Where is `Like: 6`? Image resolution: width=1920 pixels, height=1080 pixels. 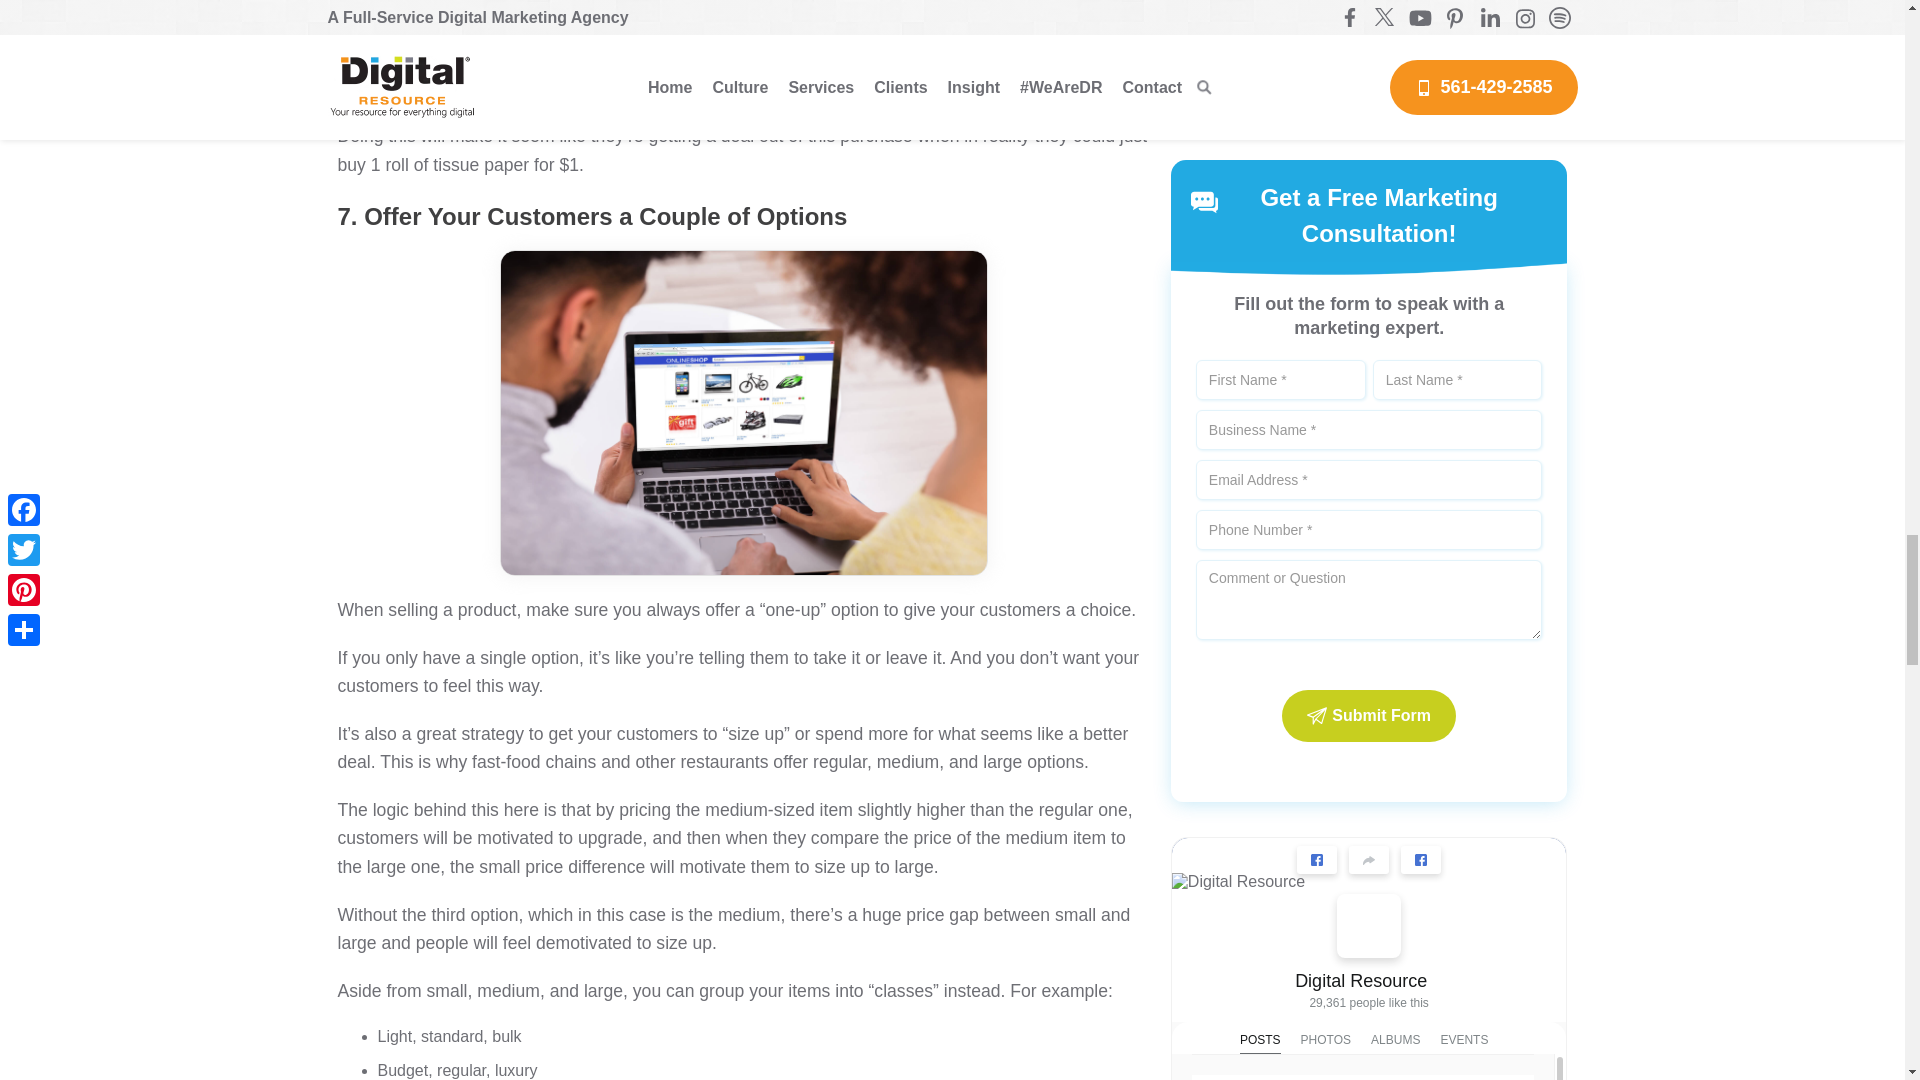
Like: 6 is located at coordinates (1214, 202).